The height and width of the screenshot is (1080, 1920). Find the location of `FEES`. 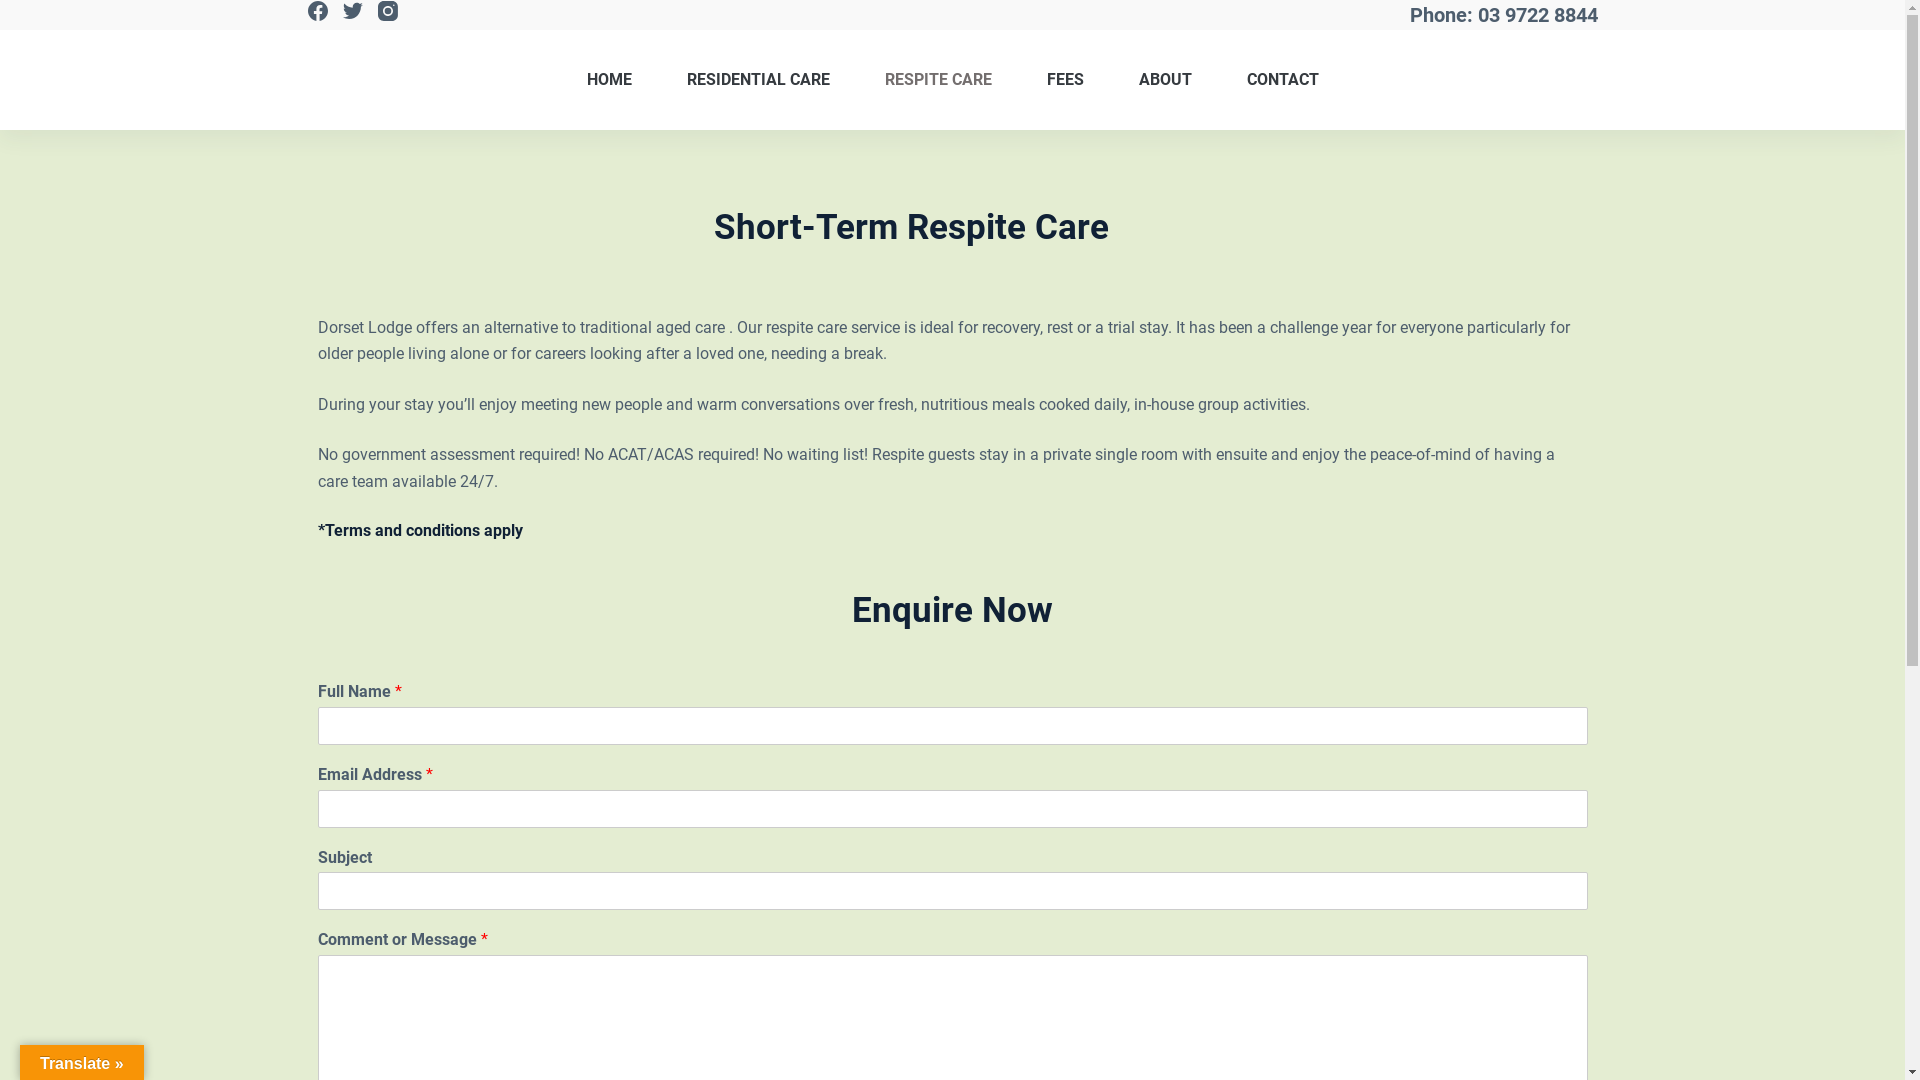

FEES is located at coordinates (1065, 80).